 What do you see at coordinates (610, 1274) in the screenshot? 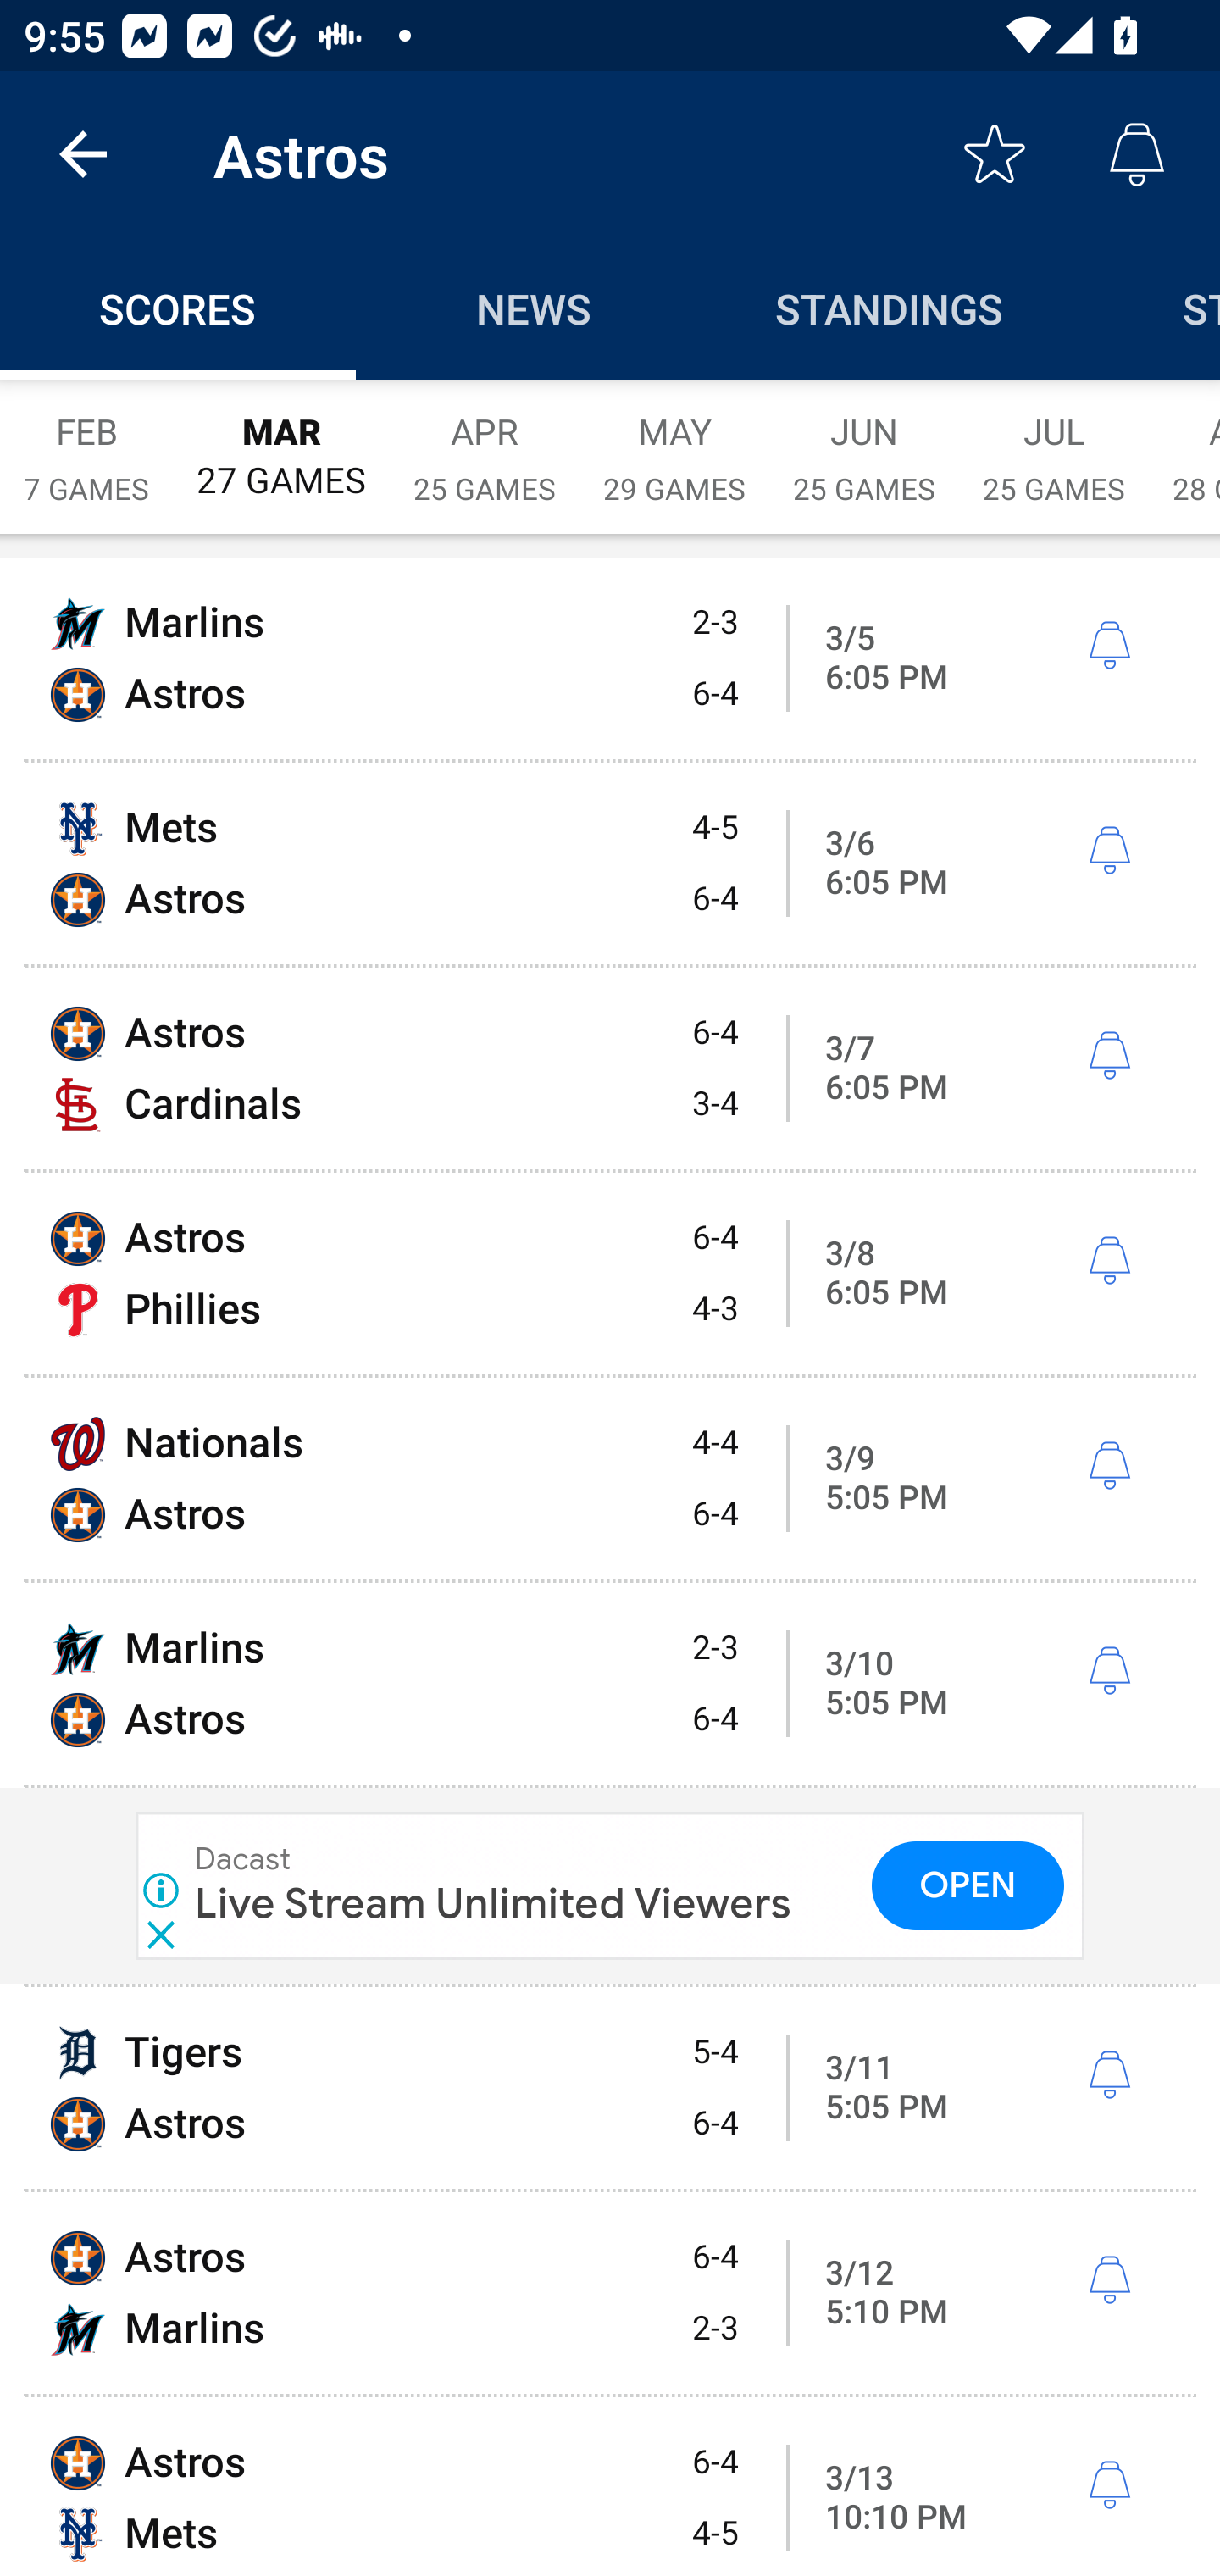
I see `Astros 6-4 Phillies 4-3 3/8 6:05 PM í` at bounding box center [610, 1274].